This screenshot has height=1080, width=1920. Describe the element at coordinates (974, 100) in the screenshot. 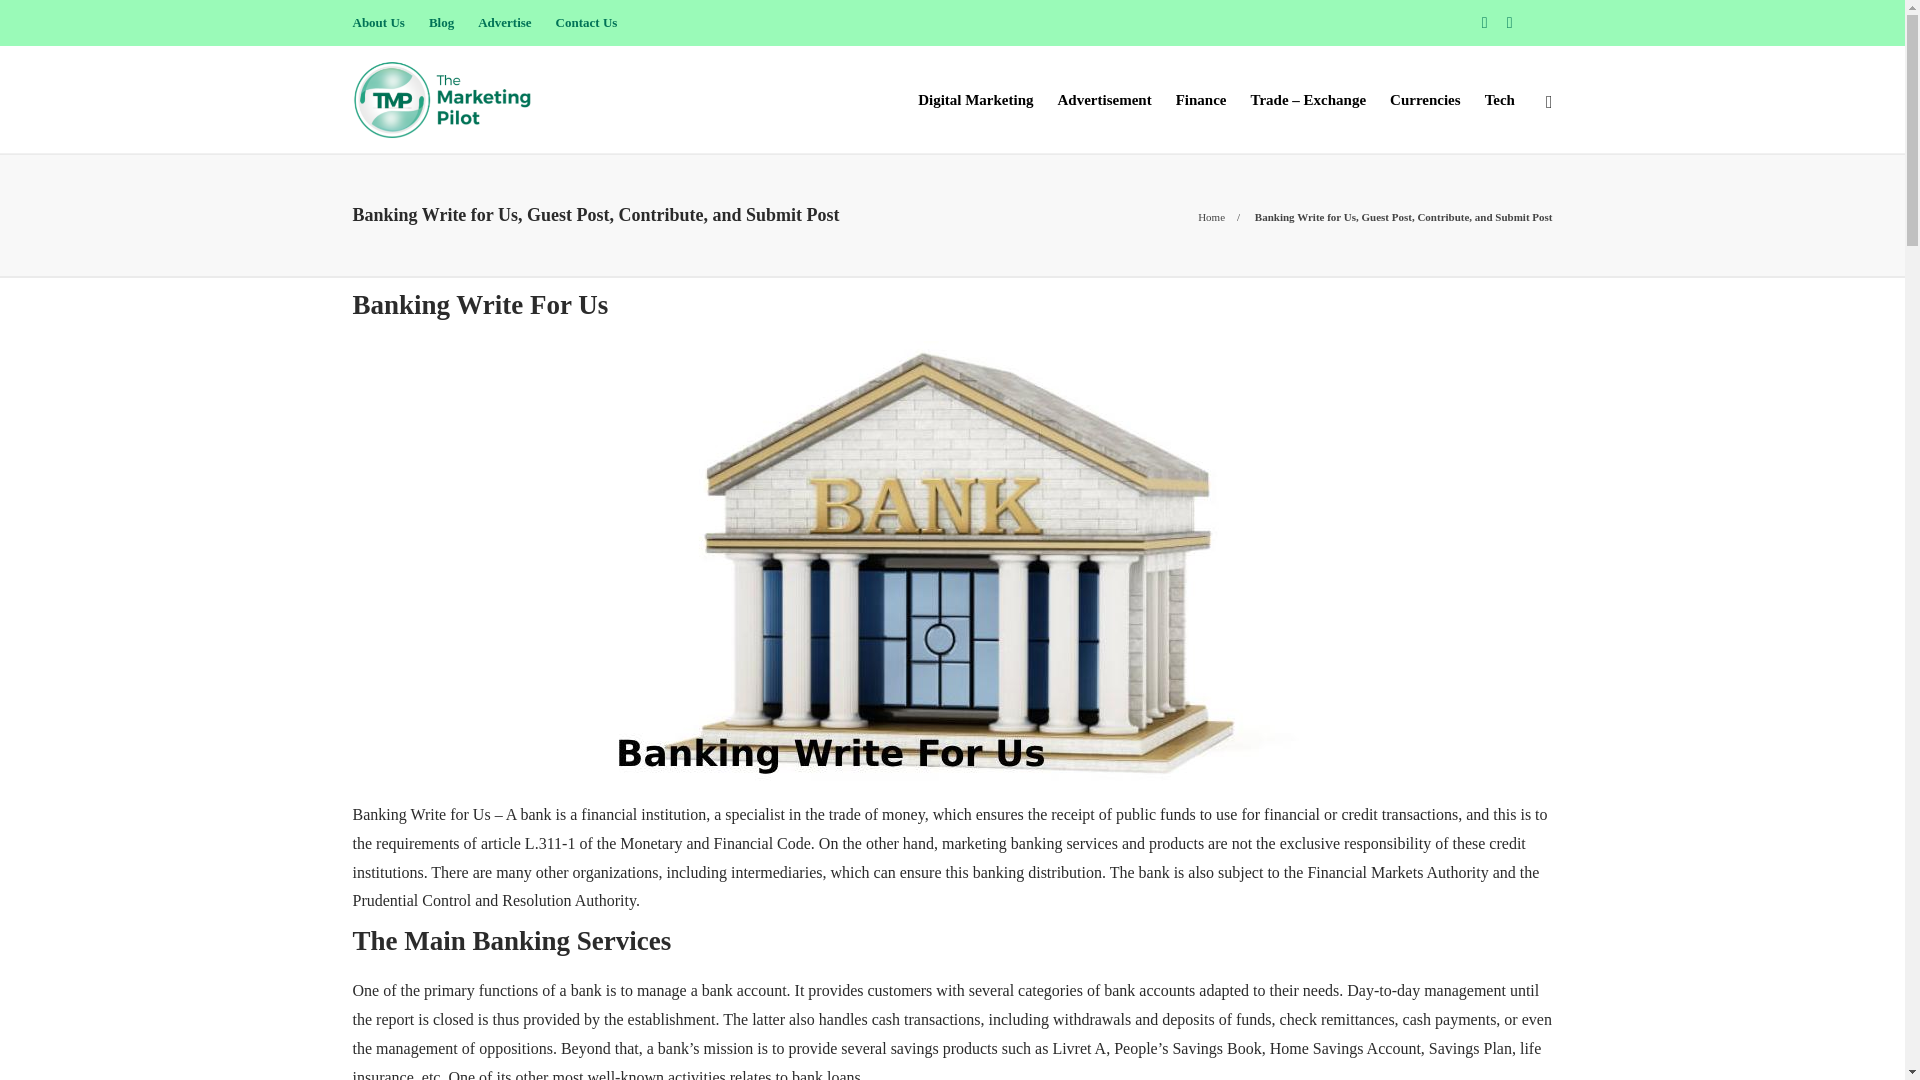

I see `Digital Marketing` at that location.